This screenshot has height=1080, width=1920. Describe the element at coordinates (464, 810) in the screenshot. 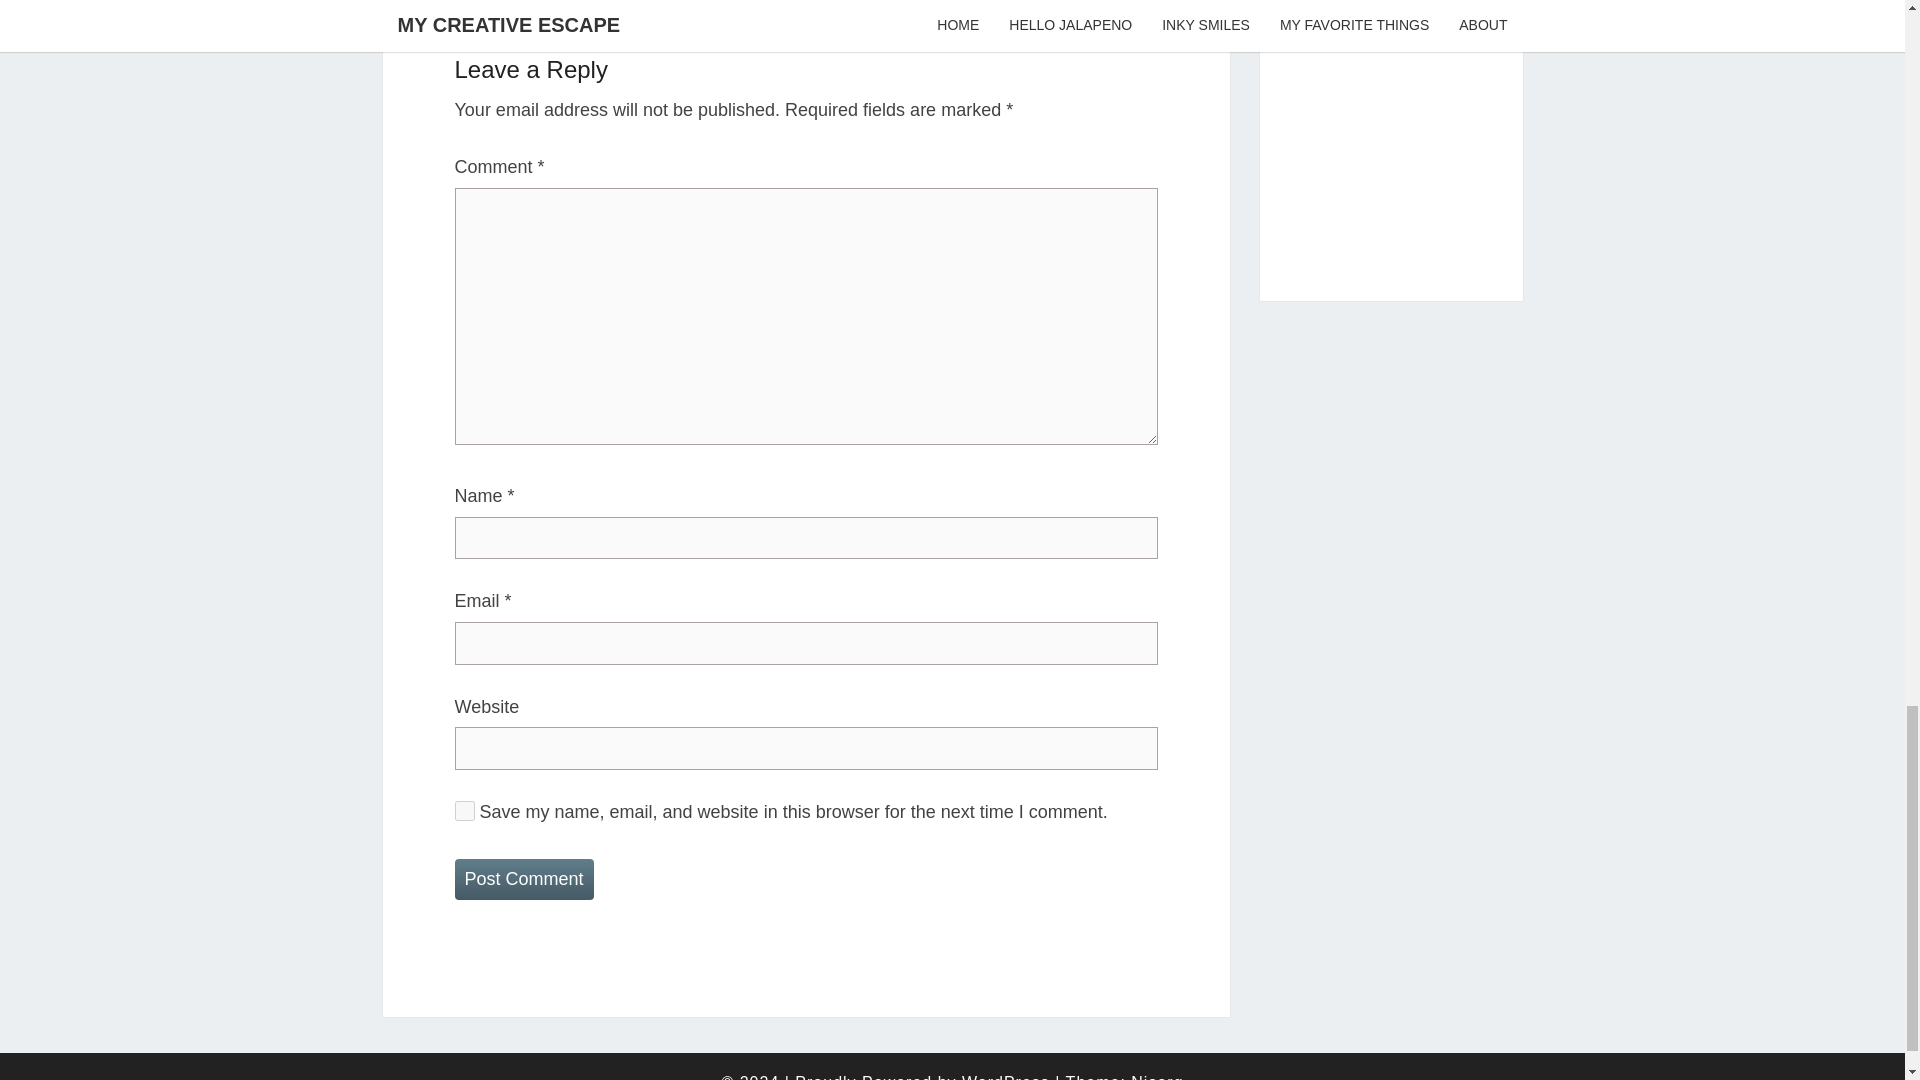

I see `yes` at that location.